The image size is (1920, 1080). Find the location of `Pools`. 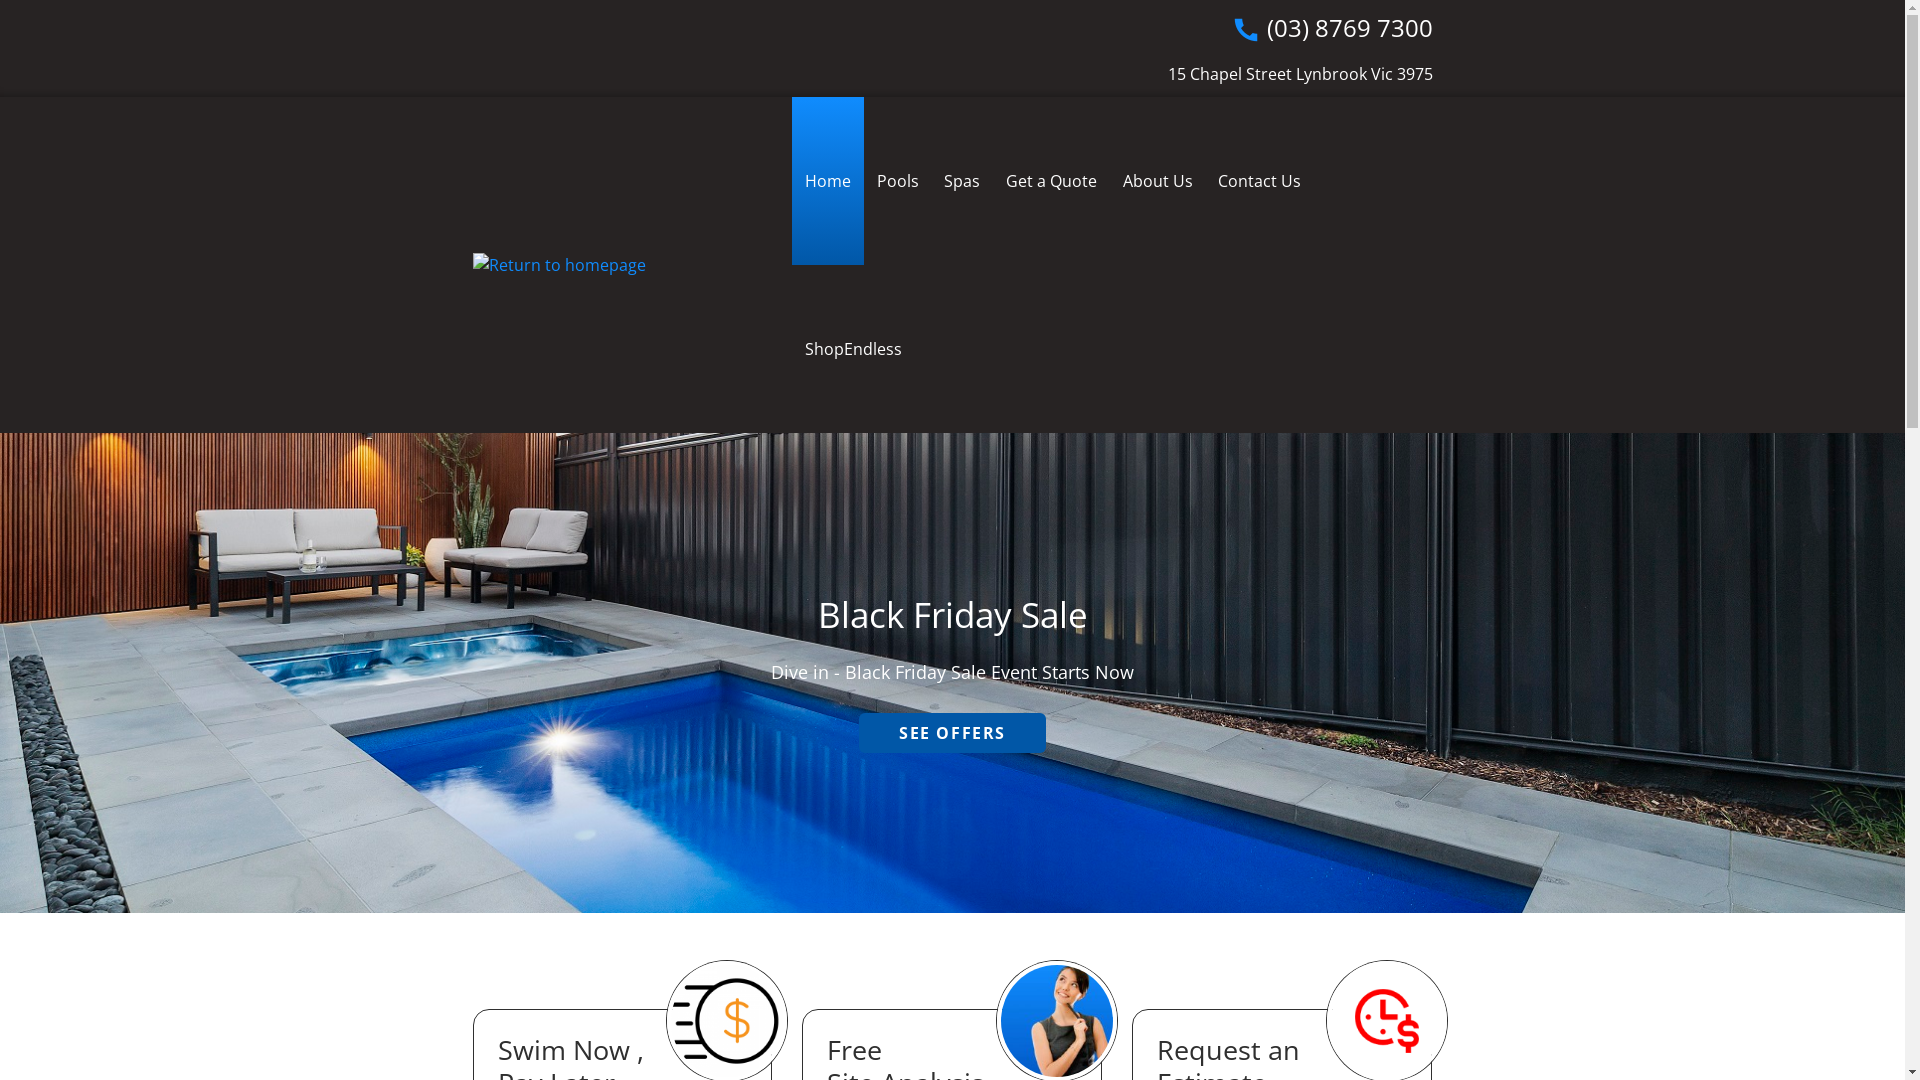

Pools is located at coordinates (898, 181).